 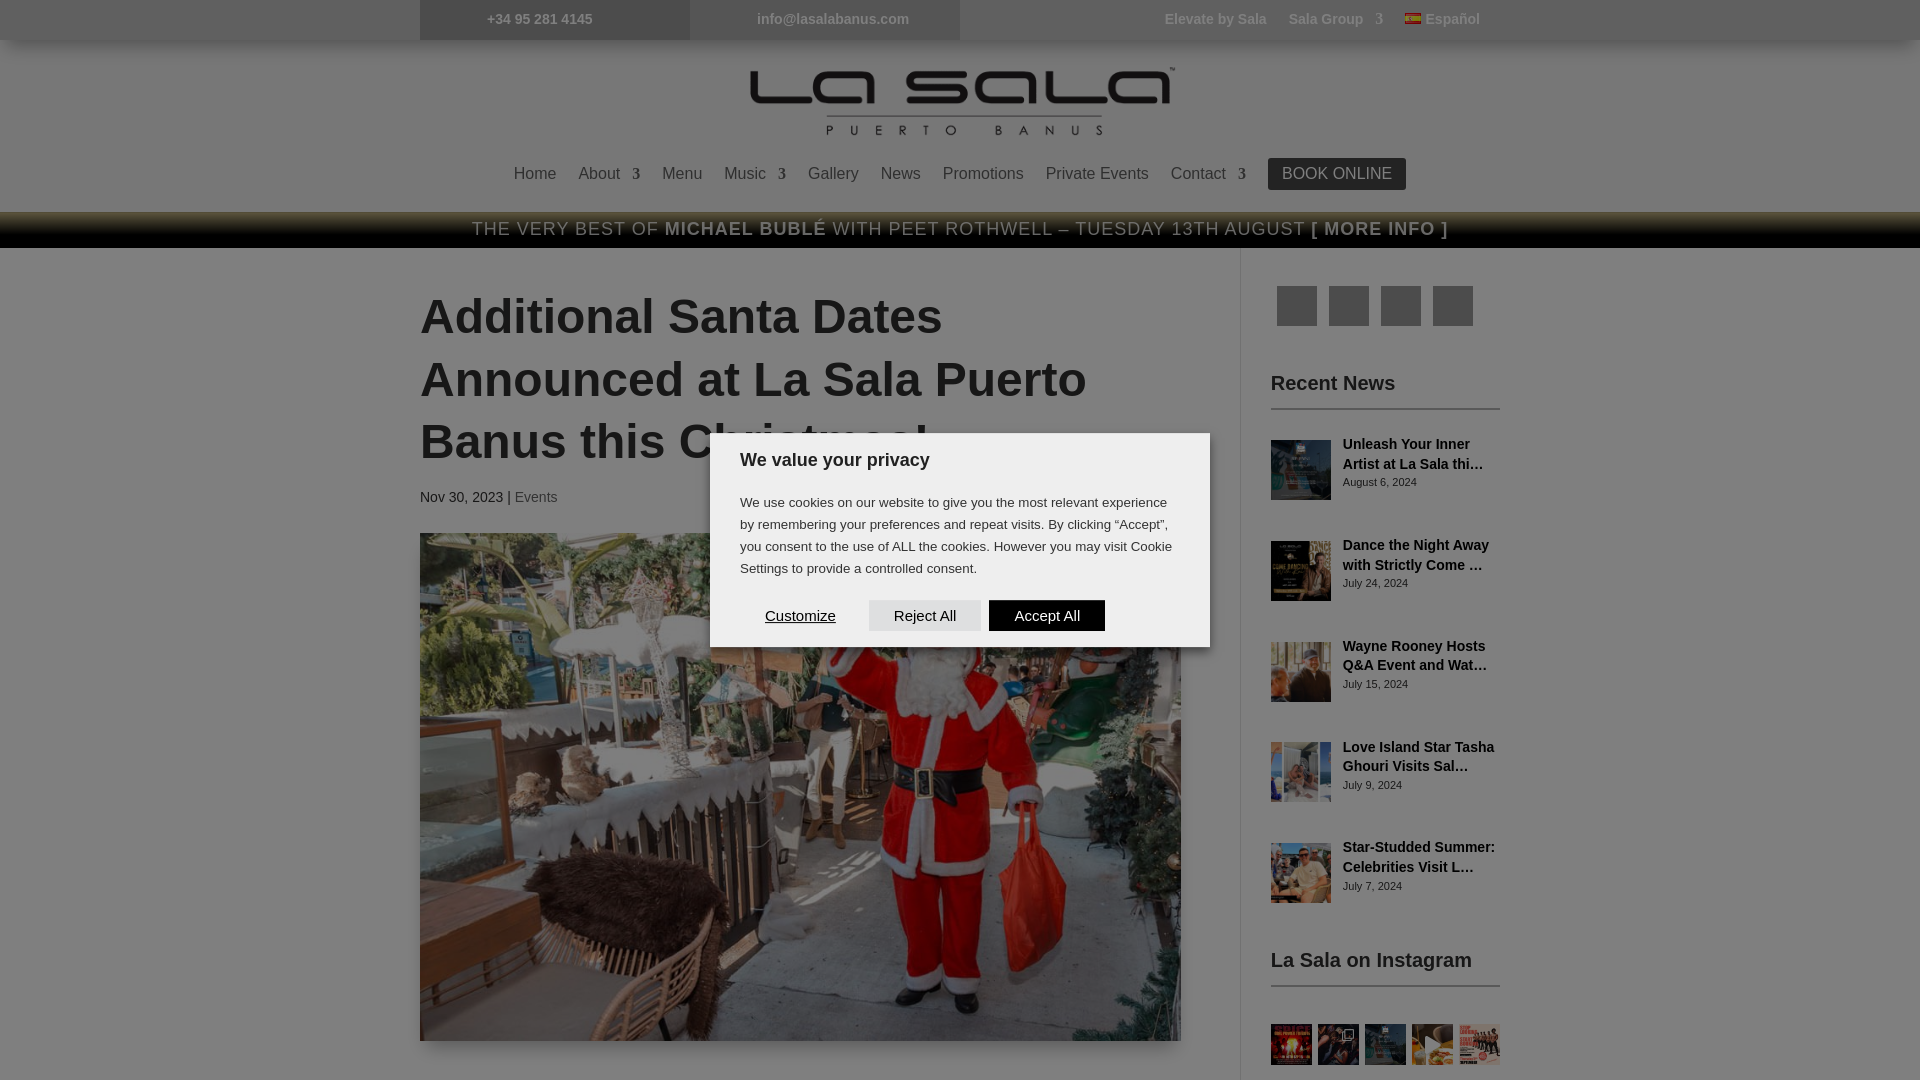 What do you see at coordinates (982, 174) in the screenshot?
I see `Promotions` at bounding box center [982, 174].